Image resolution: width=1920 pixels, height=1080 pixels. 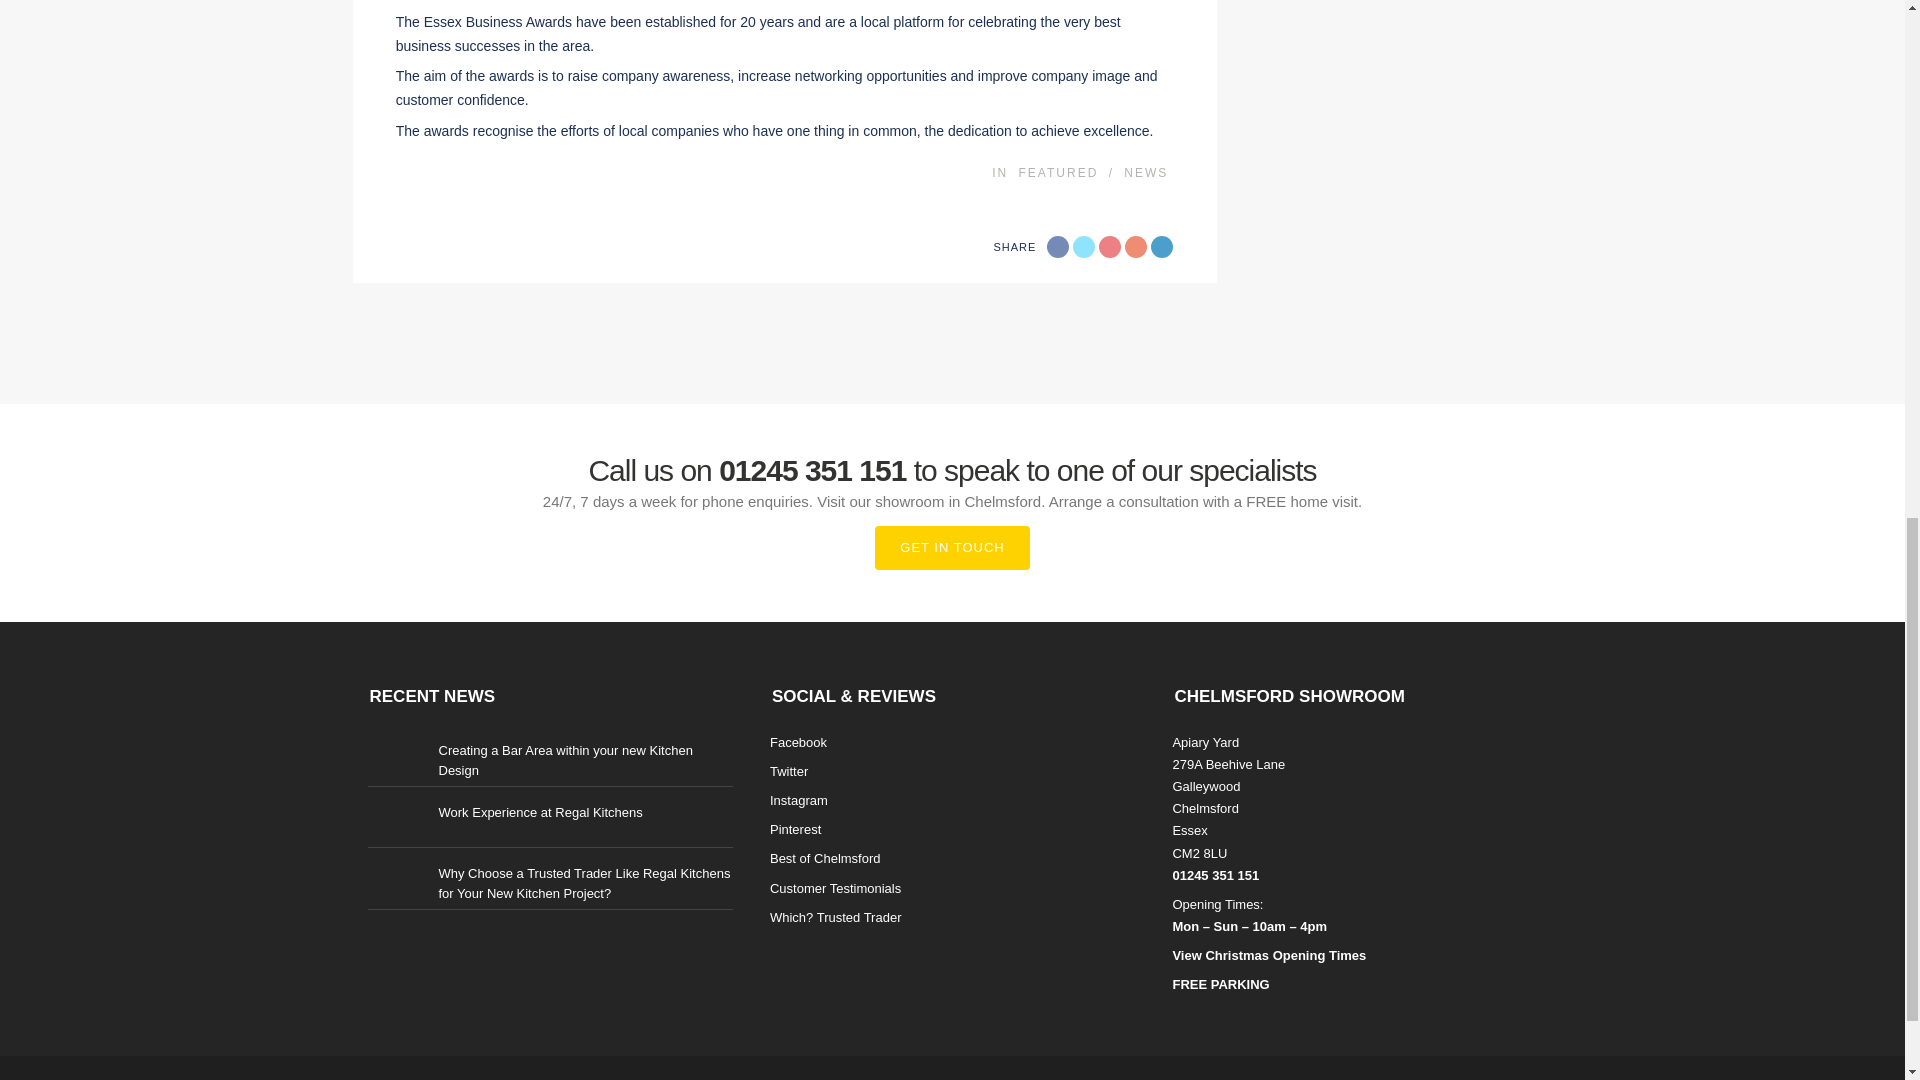 I want to click on GET IN TOUCH, so click(x=952, y=548).